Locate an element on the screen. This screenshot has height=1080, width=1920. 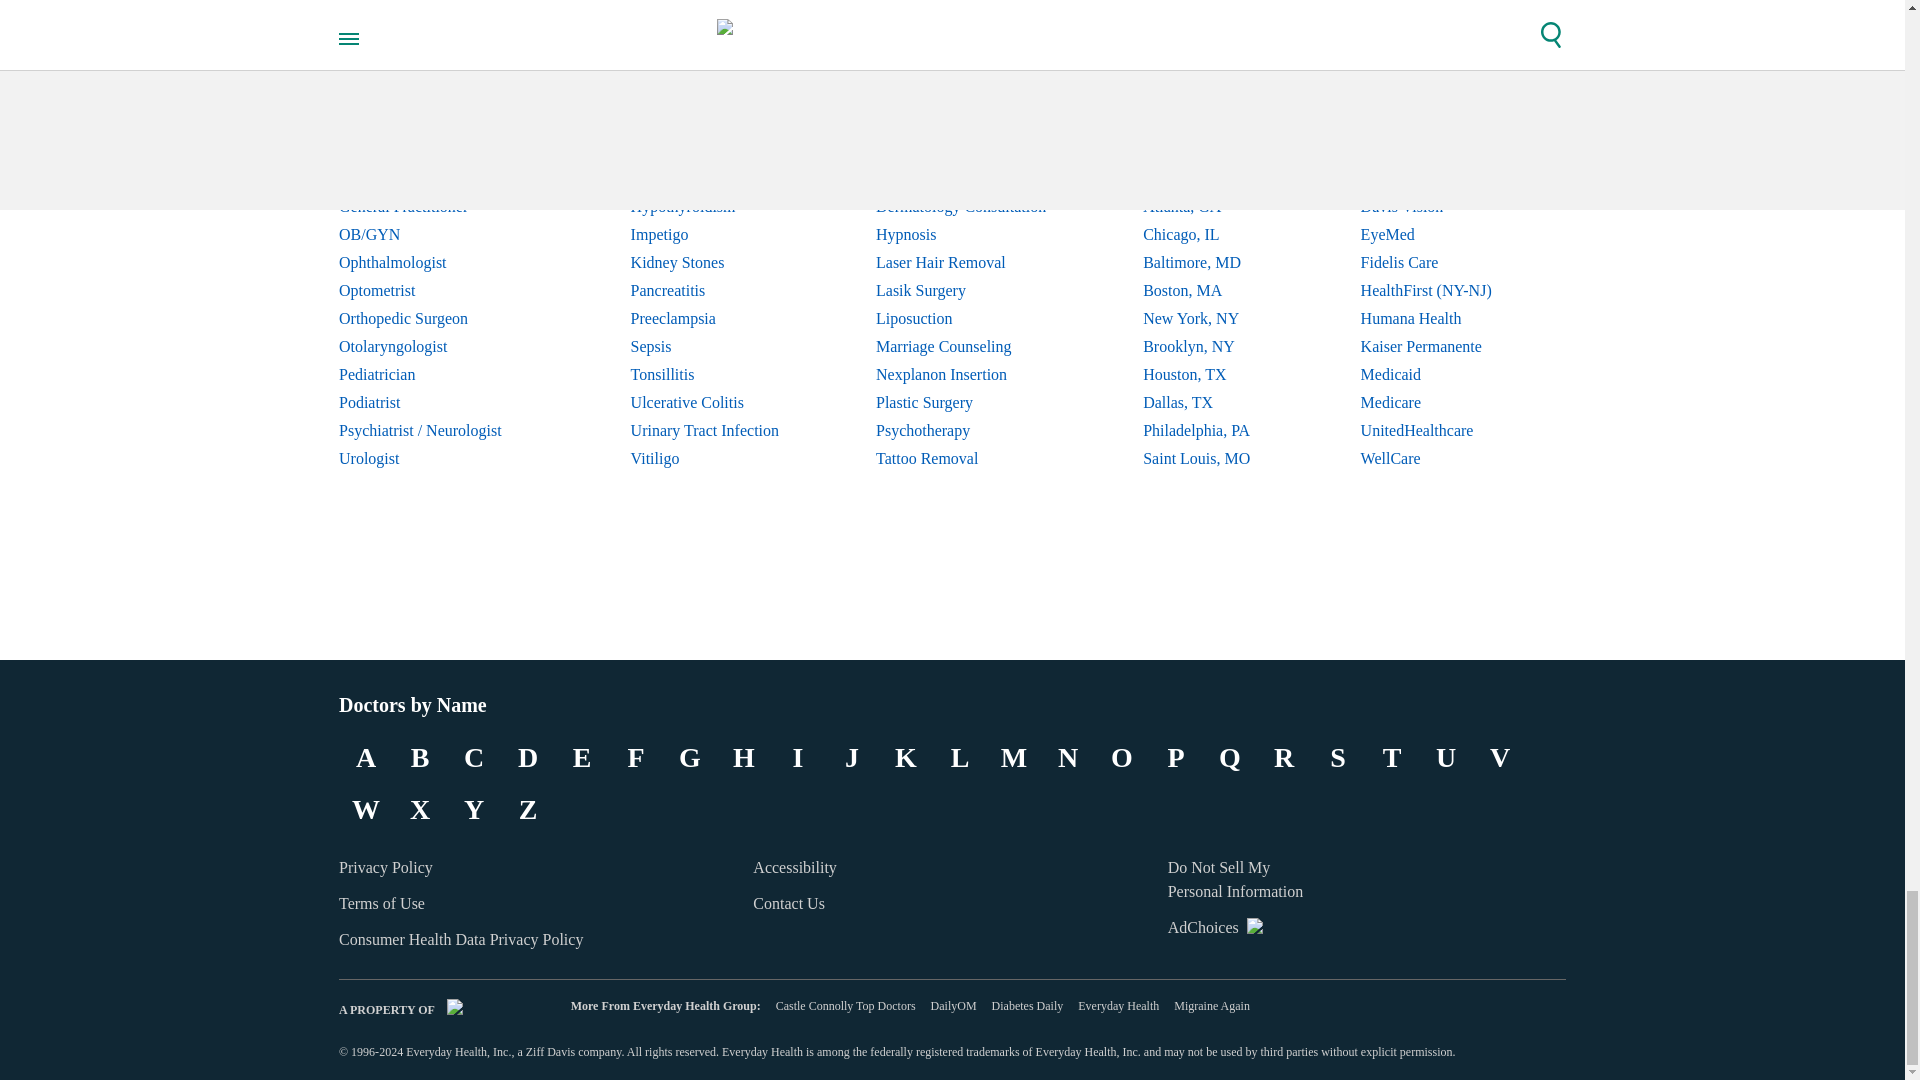
Podiatrist is located at coordinates (436, 402).